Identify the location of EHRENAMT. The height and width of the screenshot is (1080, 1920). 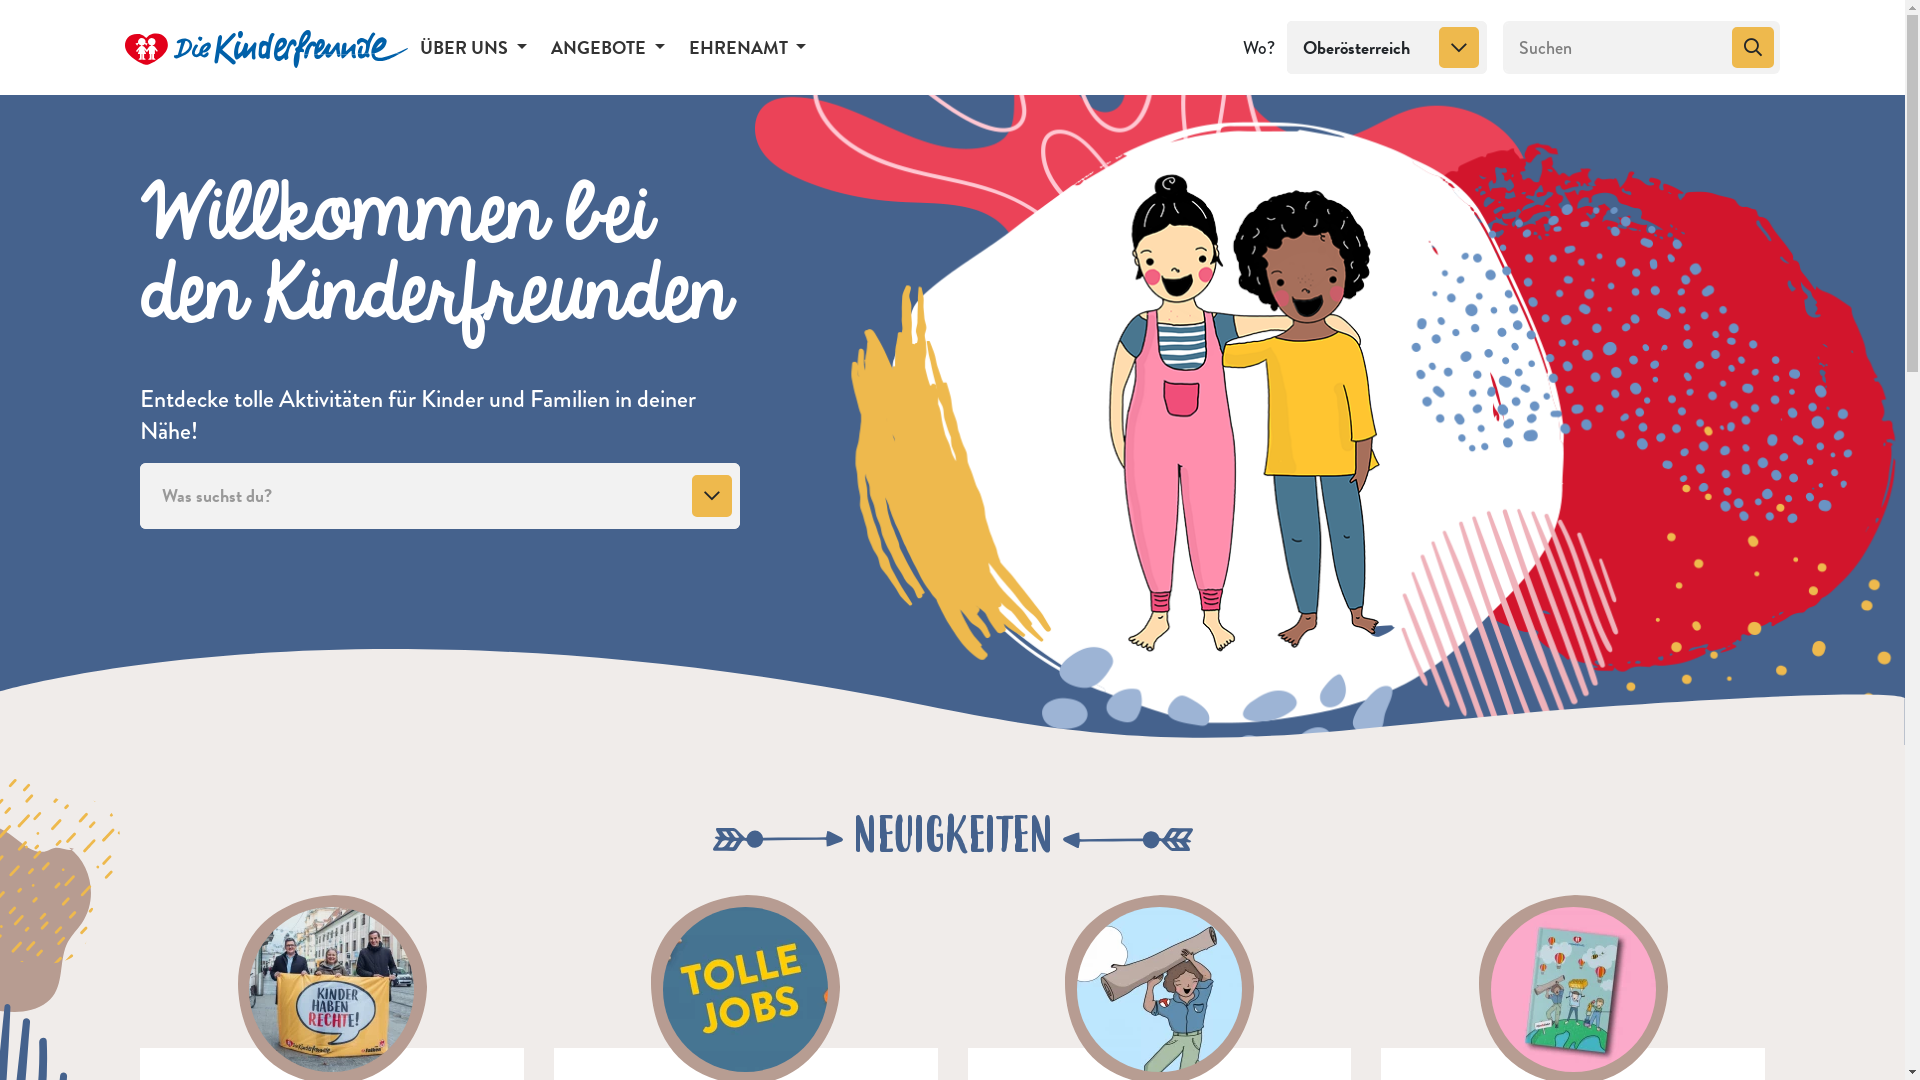
(748, 47).